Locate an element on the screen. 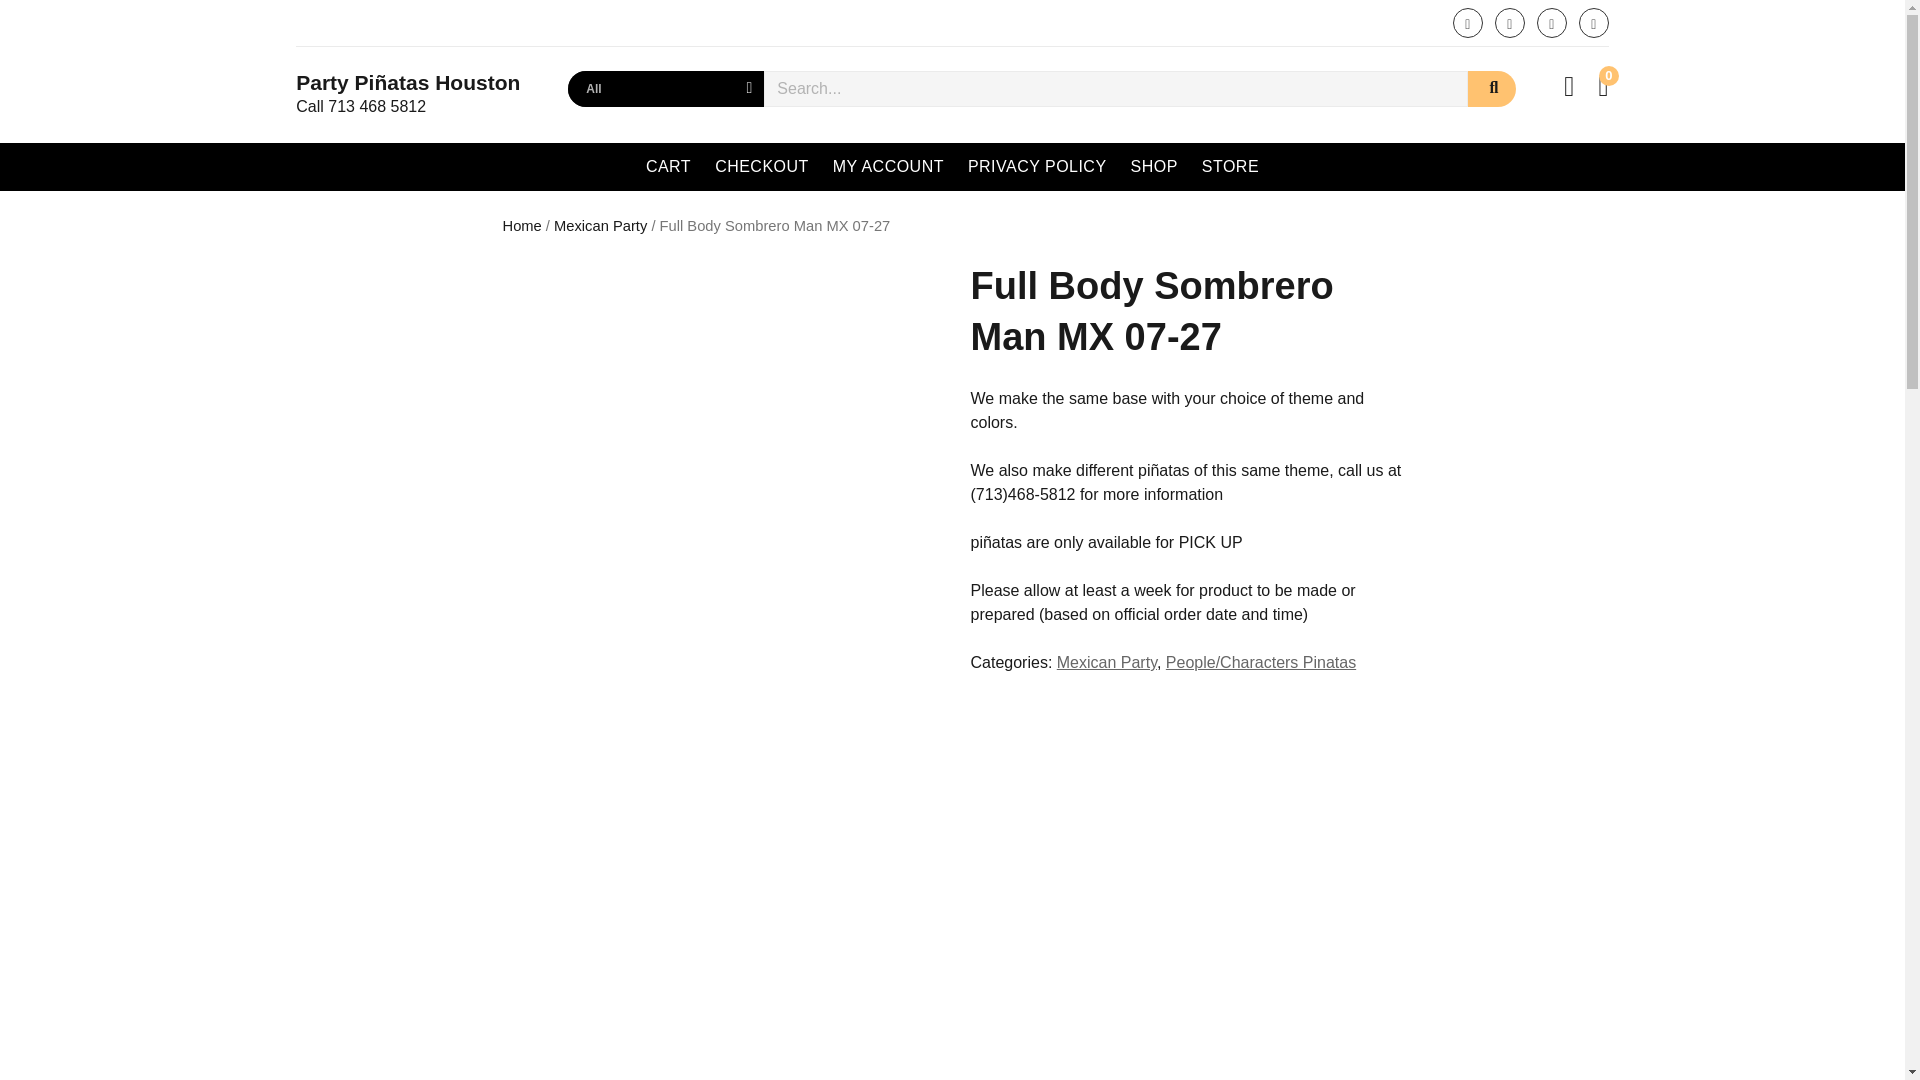  Search for: is located at coordinates (1116, 88).